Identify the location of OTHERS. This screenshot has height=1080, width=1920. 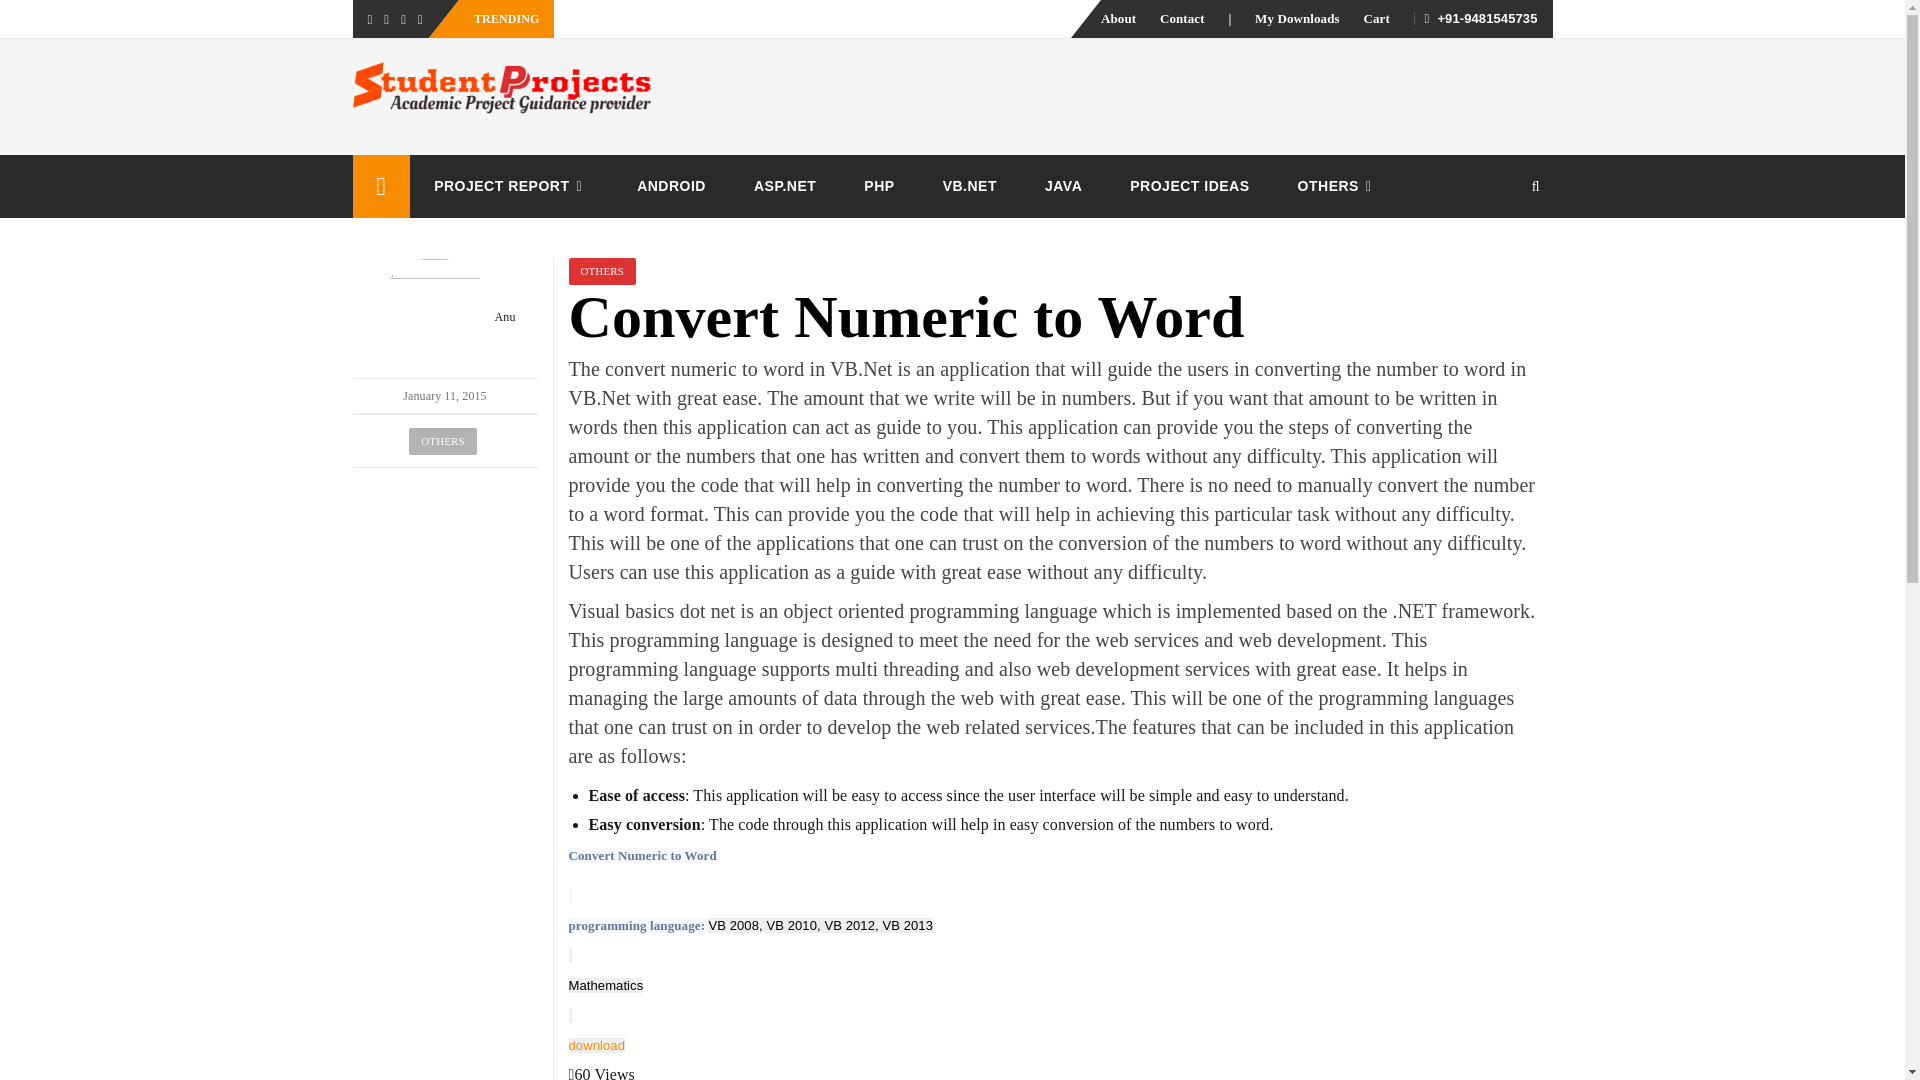
(1338, 186).